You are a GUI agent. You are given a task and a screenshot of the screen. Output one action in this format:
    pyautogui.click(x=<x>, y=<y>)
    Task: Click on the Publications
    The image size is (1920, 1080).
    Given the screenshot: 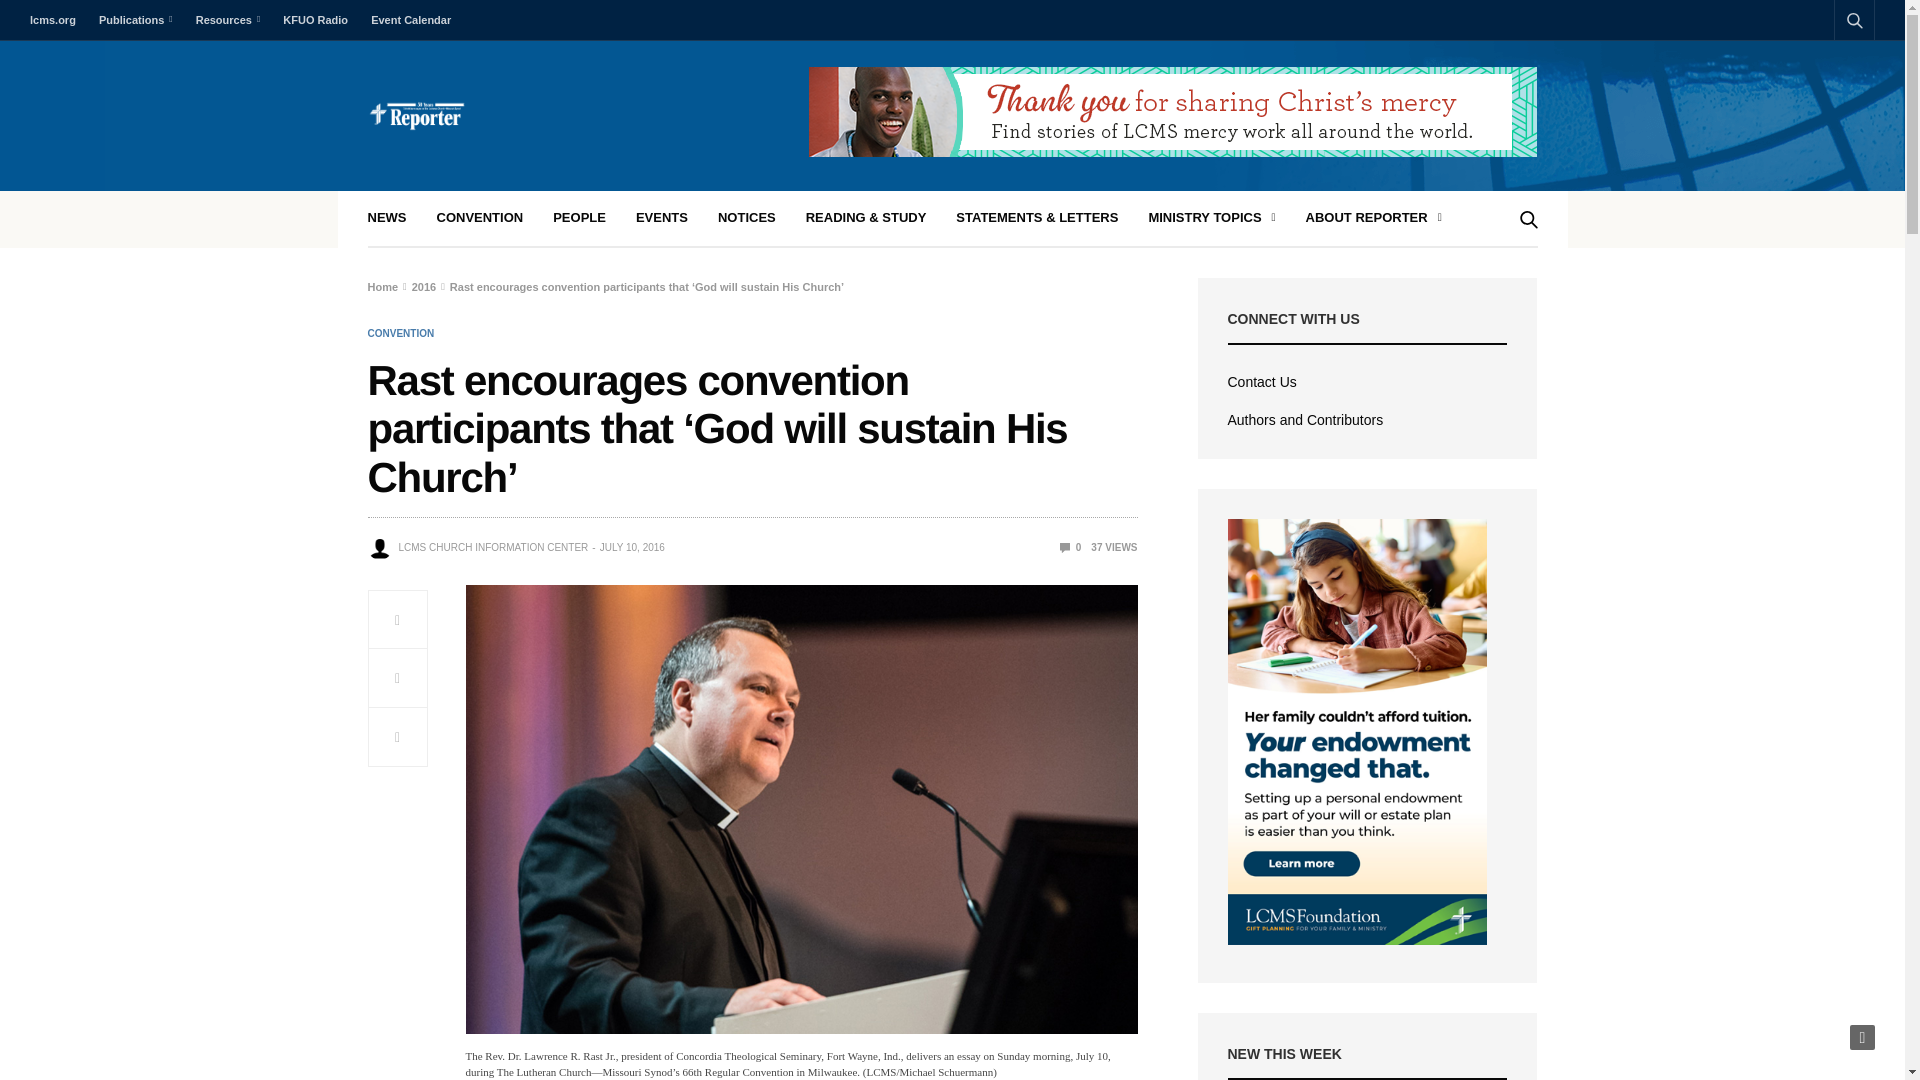 What is the action you would take?
    pyautogui.click(x=135, y=20)
    